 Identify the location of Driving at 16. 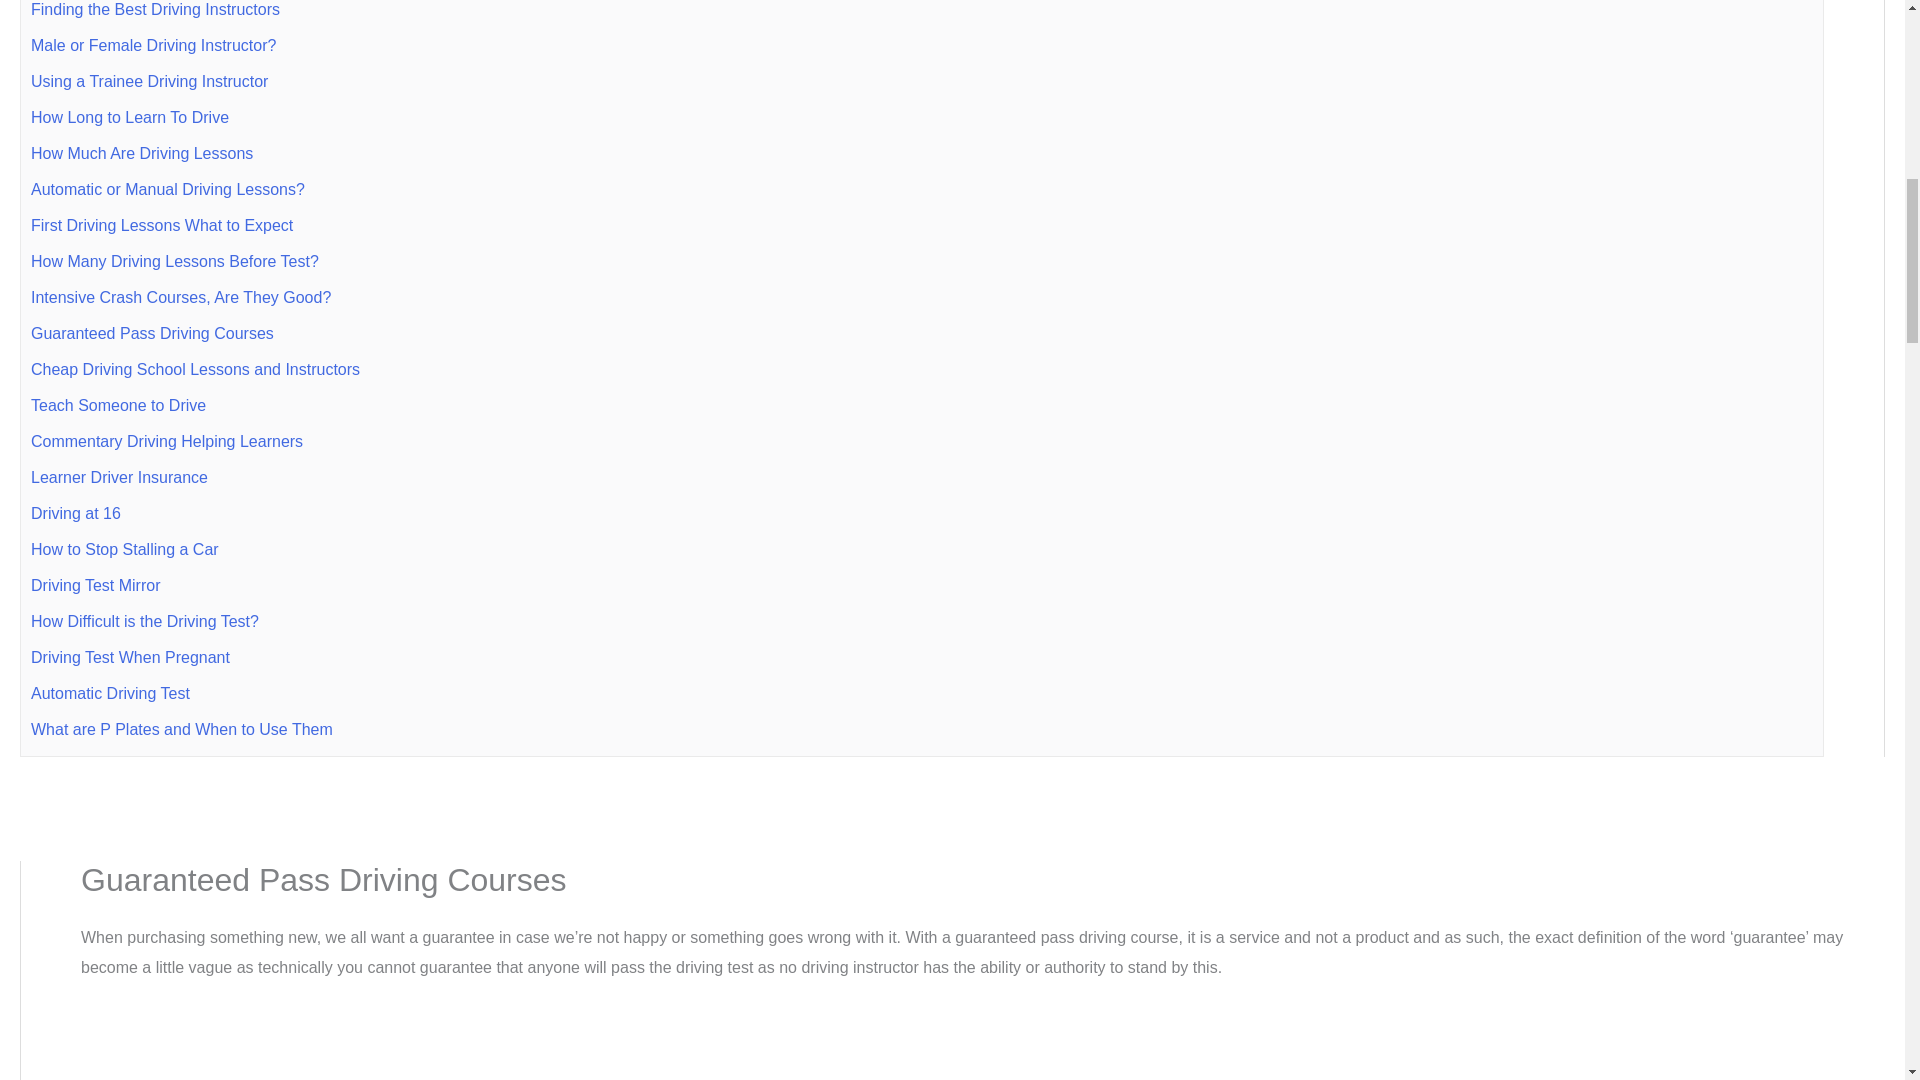
(75, 513).